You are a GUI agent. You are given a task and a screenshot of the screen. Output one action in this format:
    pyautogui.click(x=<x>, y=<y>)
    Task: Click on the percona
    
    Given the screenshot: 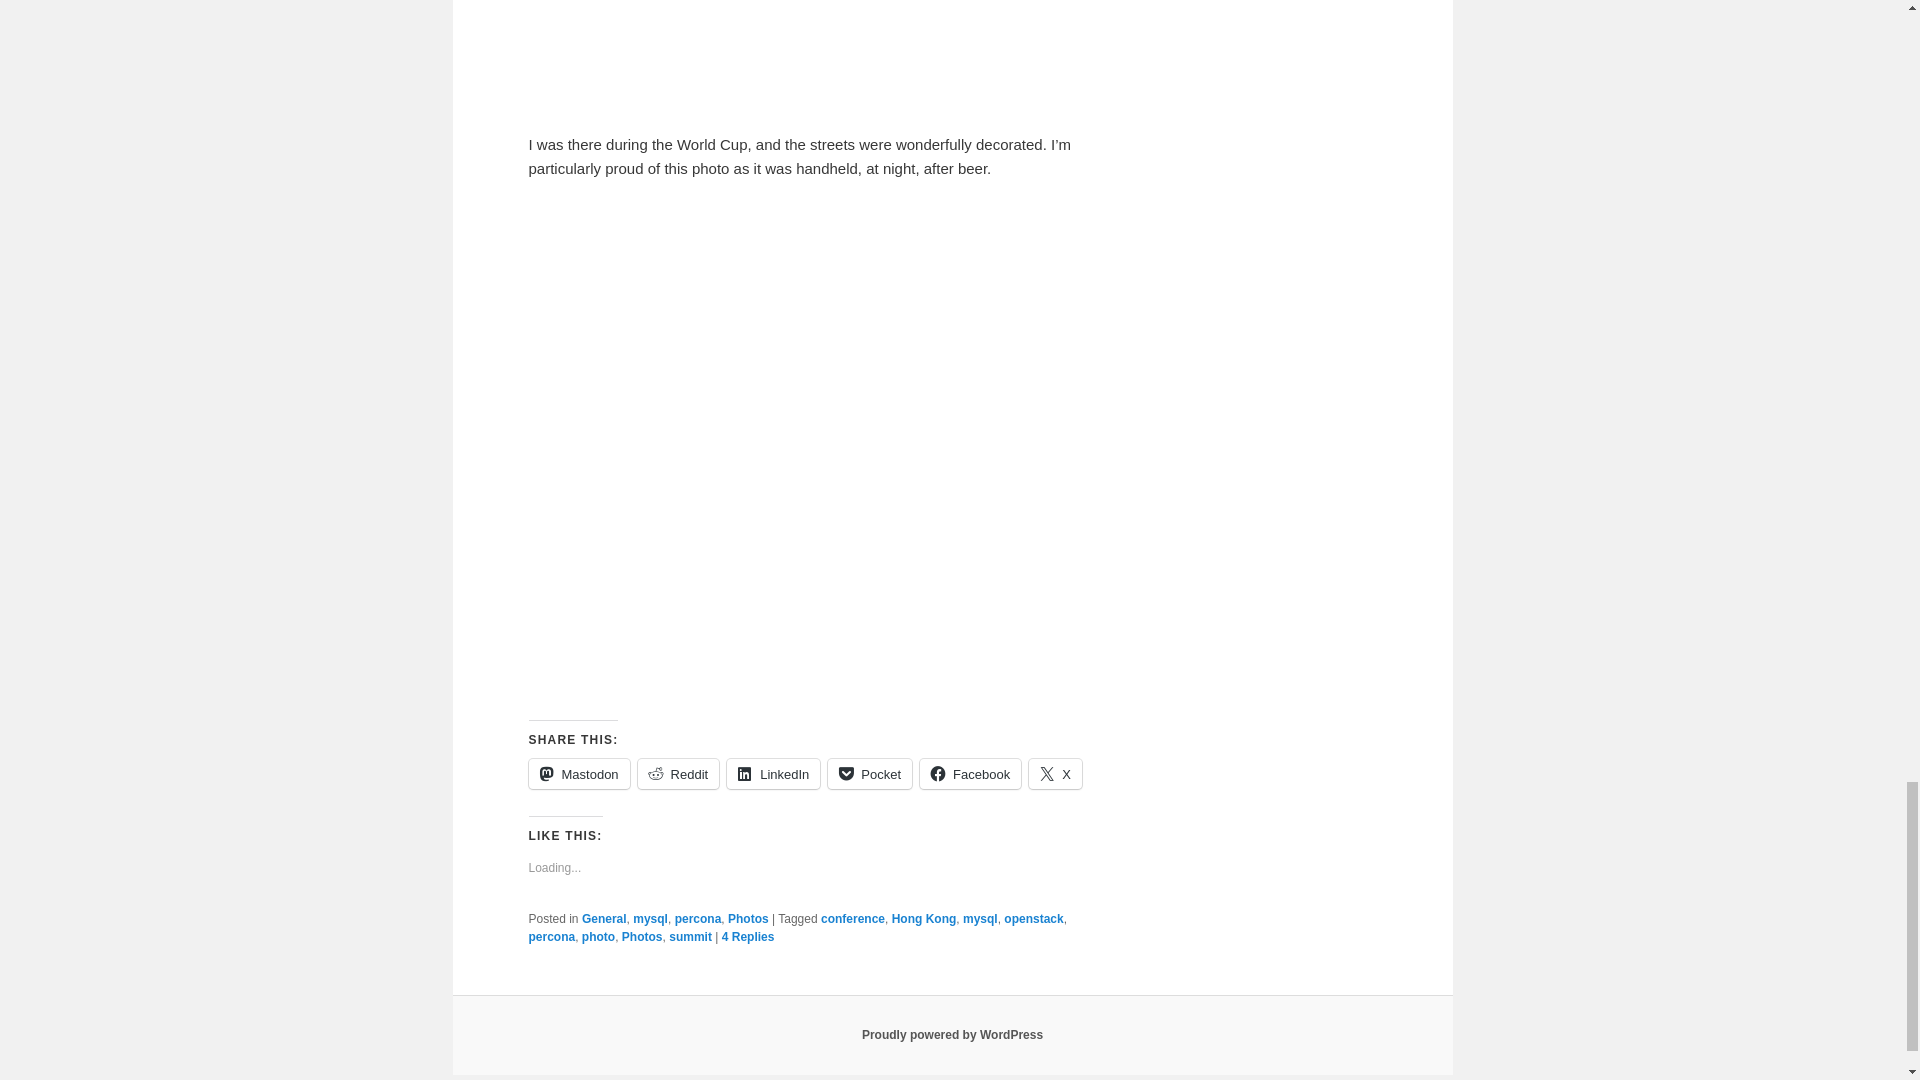 What is the action you would take?
    pyautogui.click(x=551, y=936)
    